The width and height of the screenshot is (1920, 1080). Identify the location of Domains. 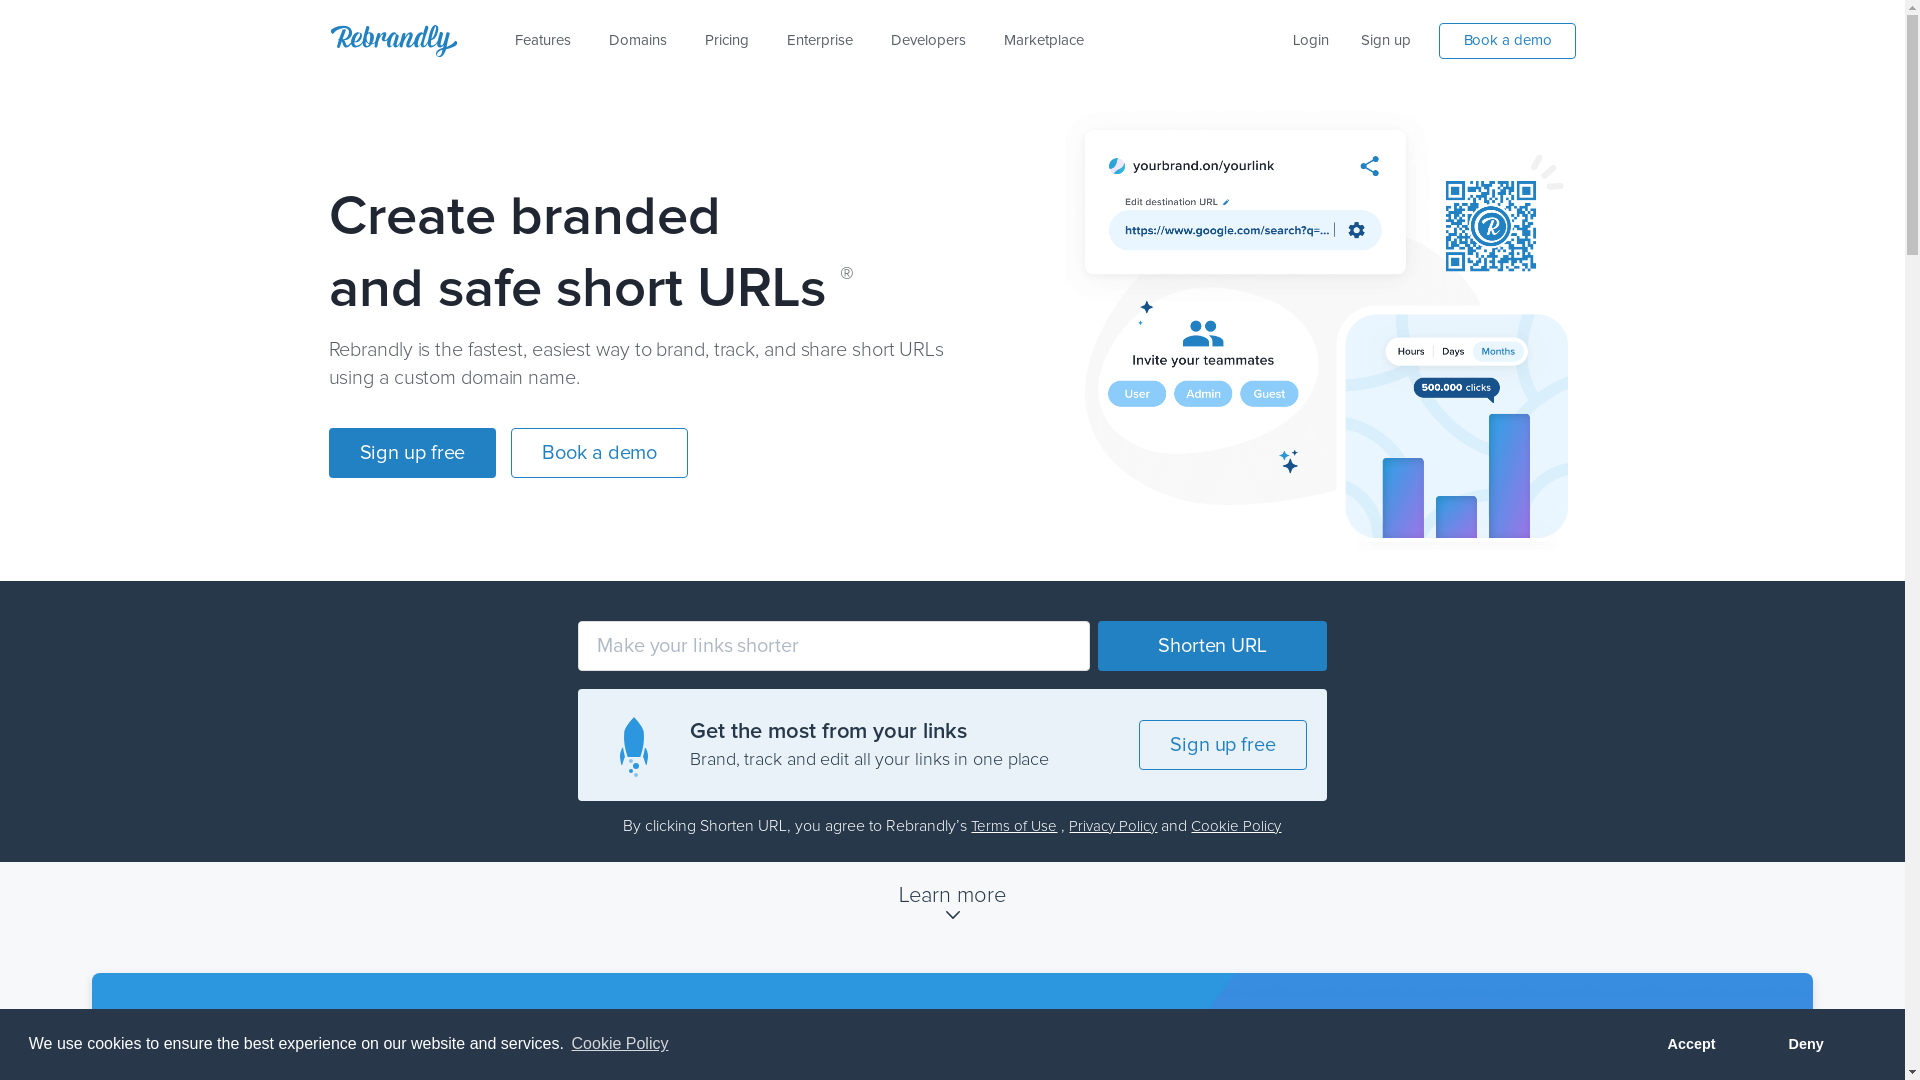
(638, 41).